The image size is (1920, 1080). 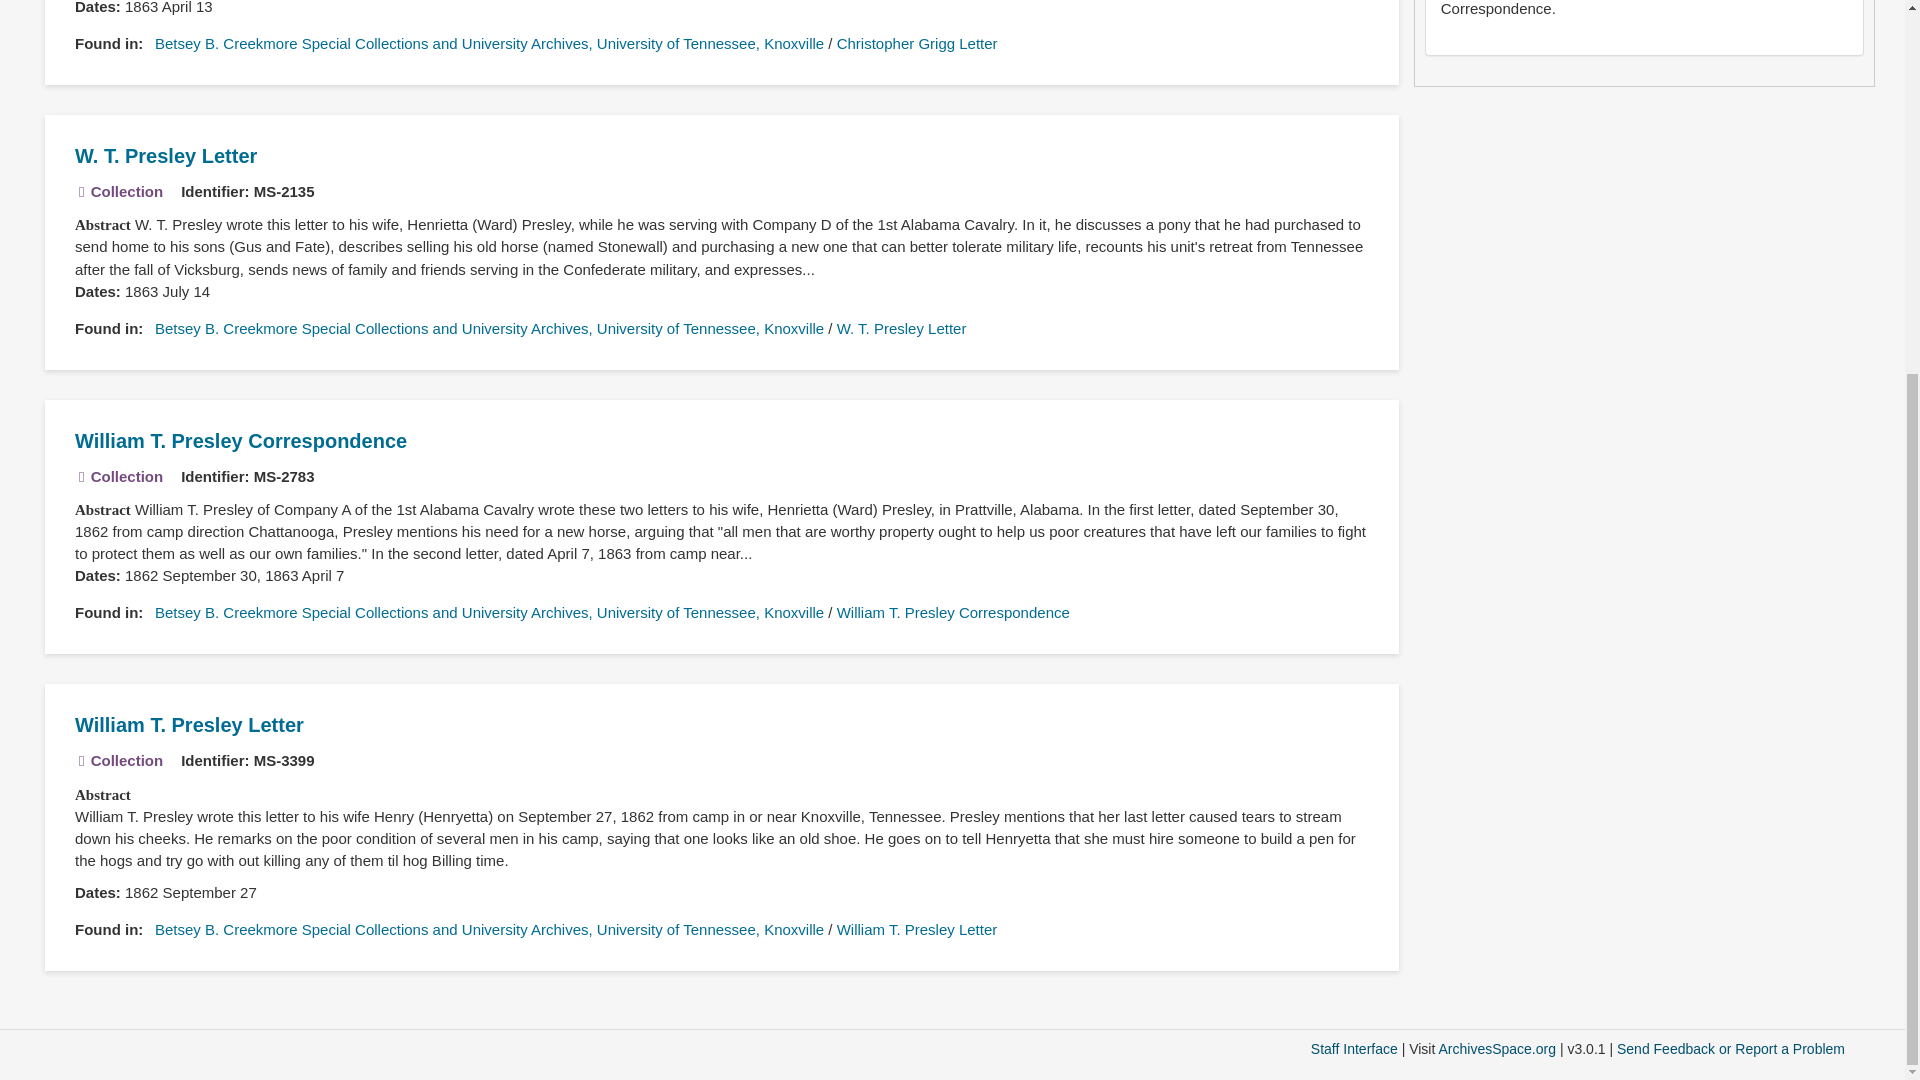 I want to click on William T. Presley Letter, so click(x=918, y=930).